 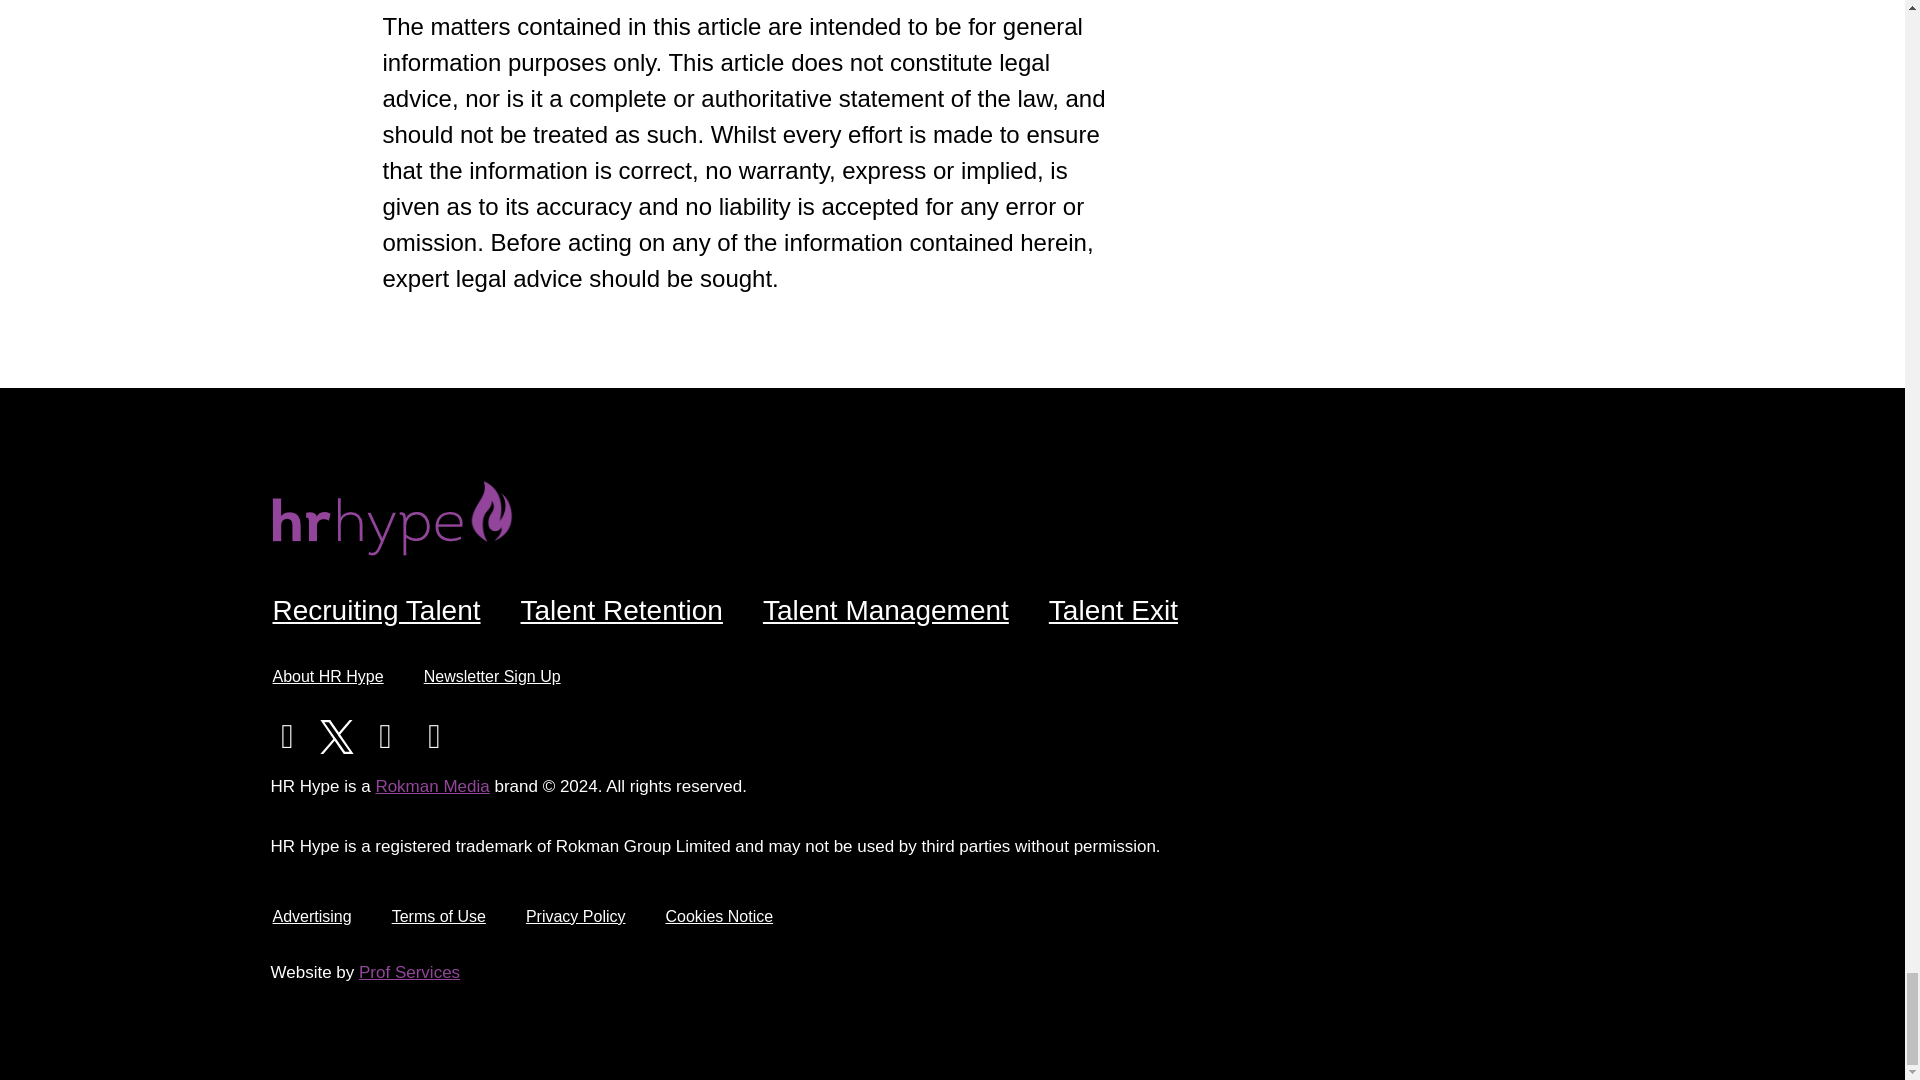 What do you see at coordinates (1114, 610) in the screenshot?
I see `Talent Exit` at bounding box center [1114, 610].